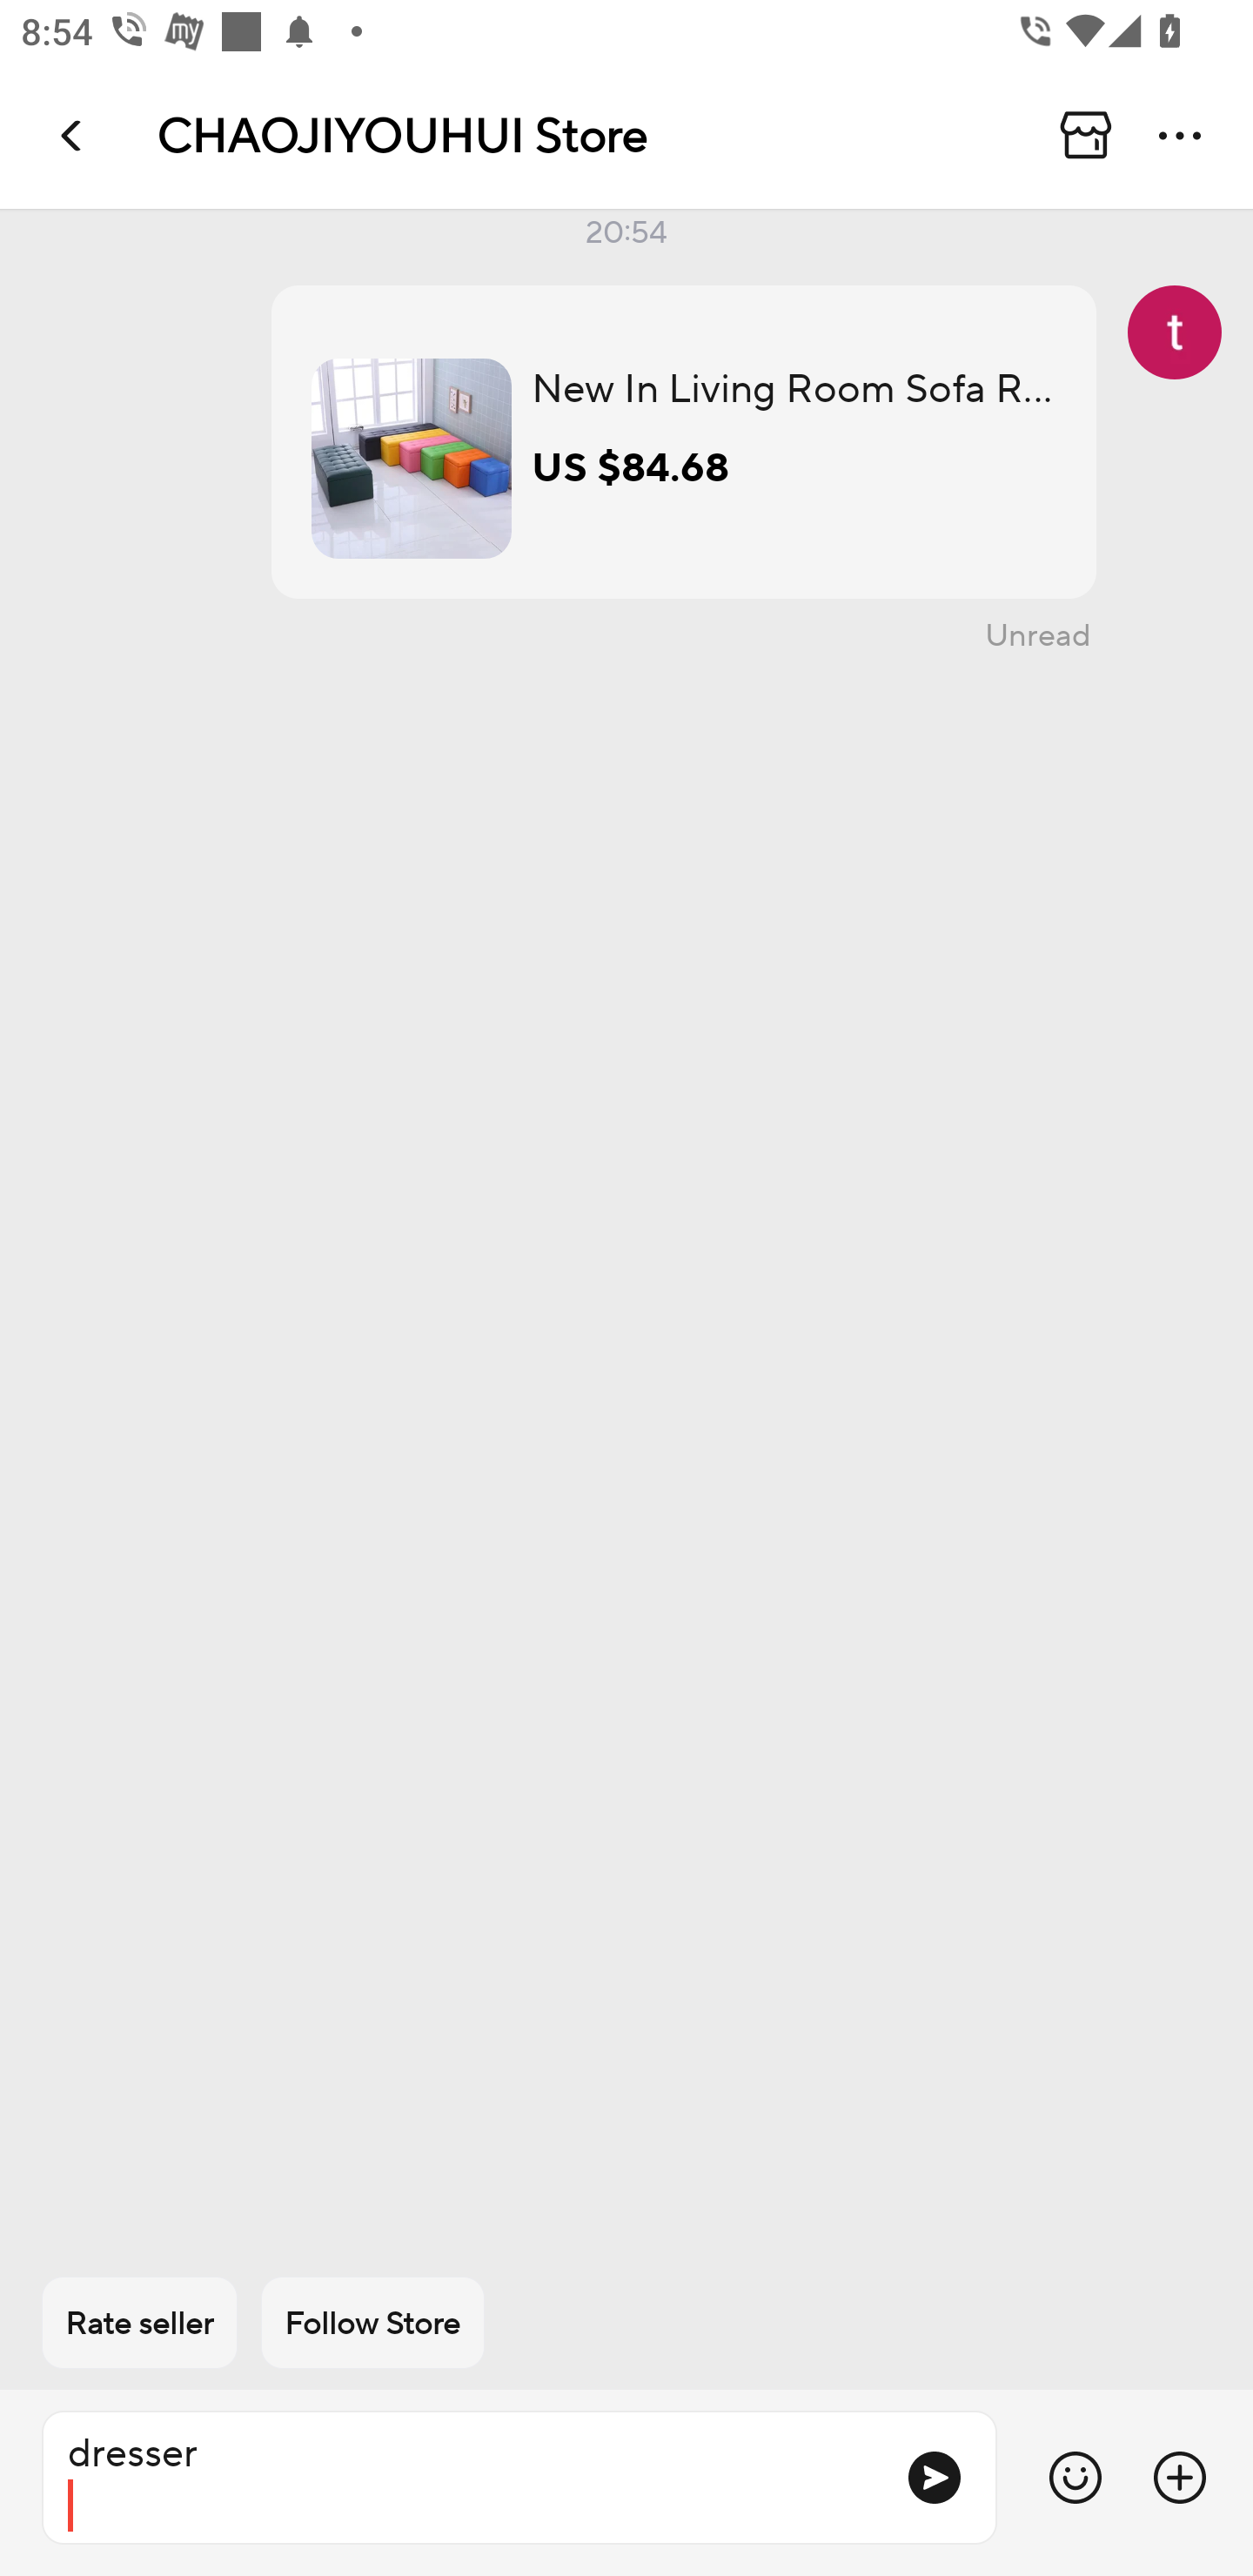 Image resolution: width=1253 pixels, height=2576 pixels. What do you see at coordinates (461, 2478) in the screenshot?
I see `dresser
` at bounding box center [461, 2478].